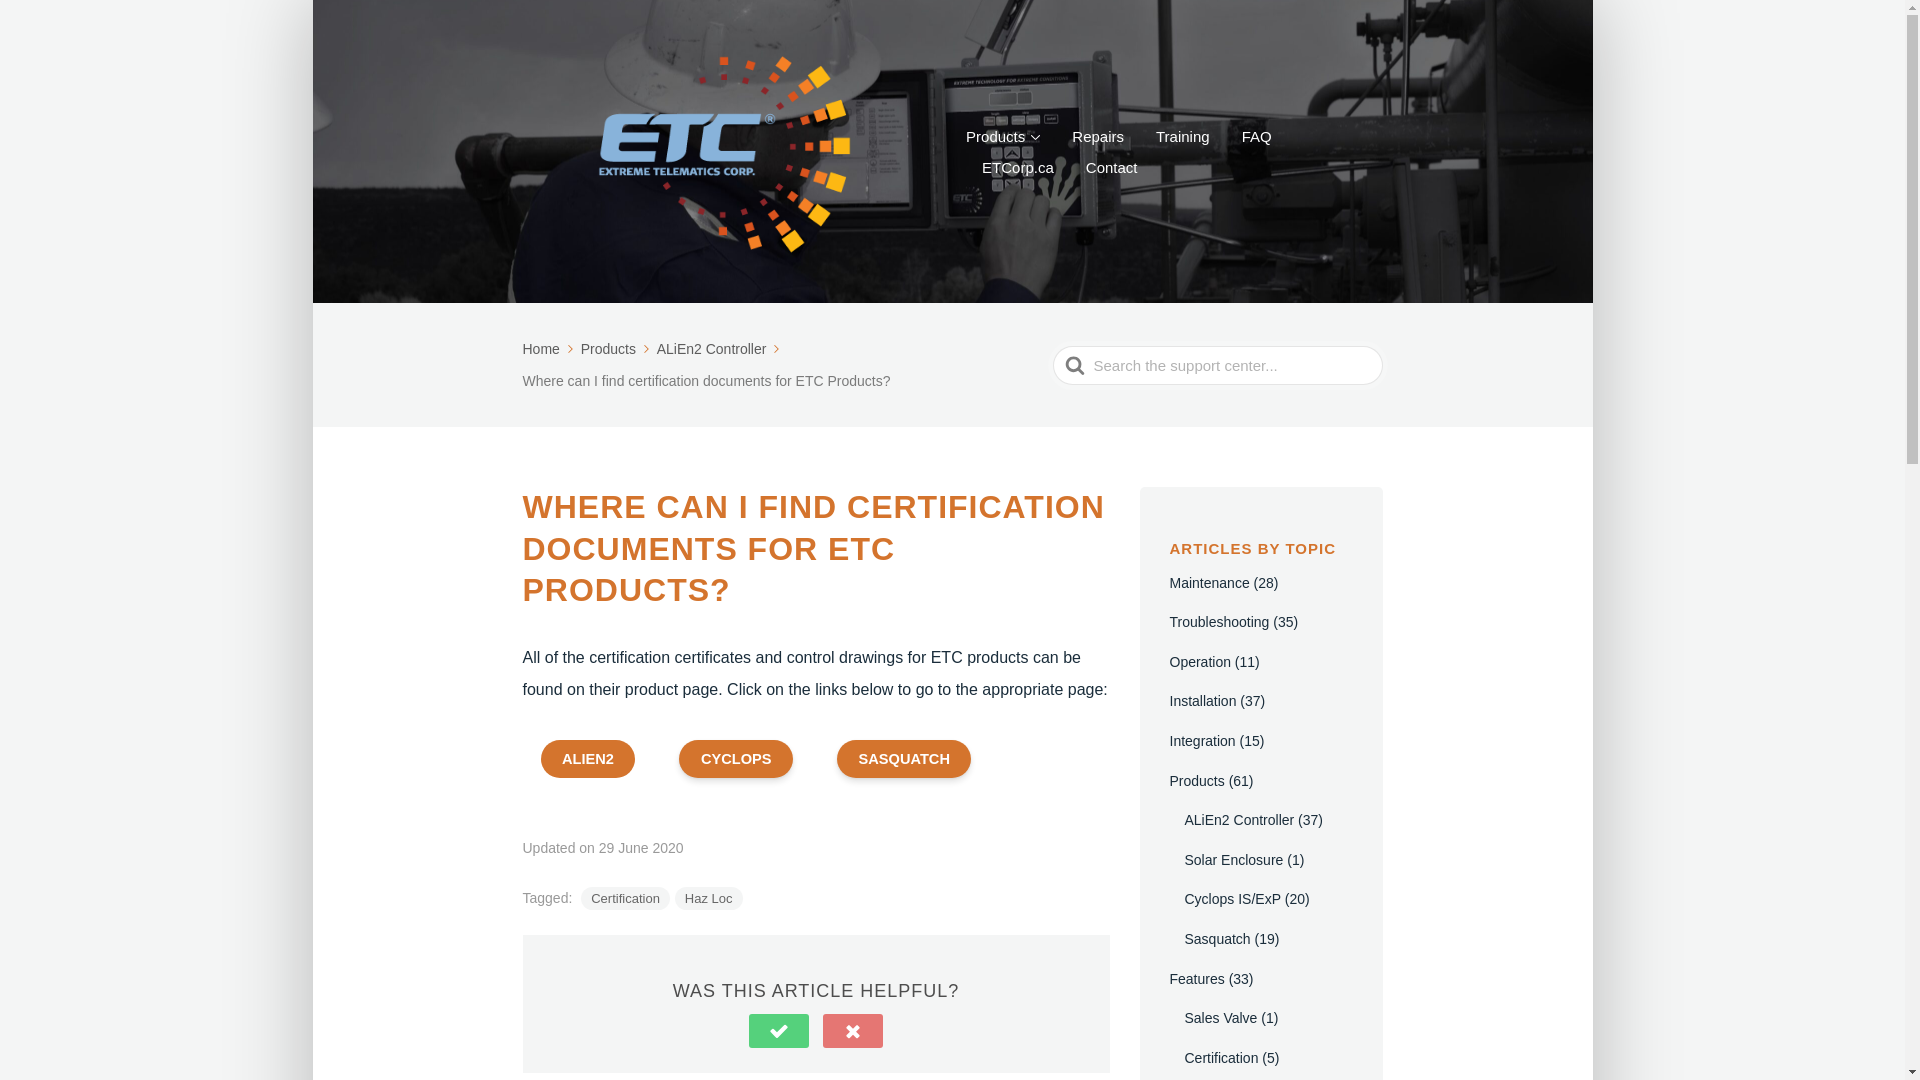  Describe the element at coordinates (1182, 136) in the screenshot. I see `Training` at that location.